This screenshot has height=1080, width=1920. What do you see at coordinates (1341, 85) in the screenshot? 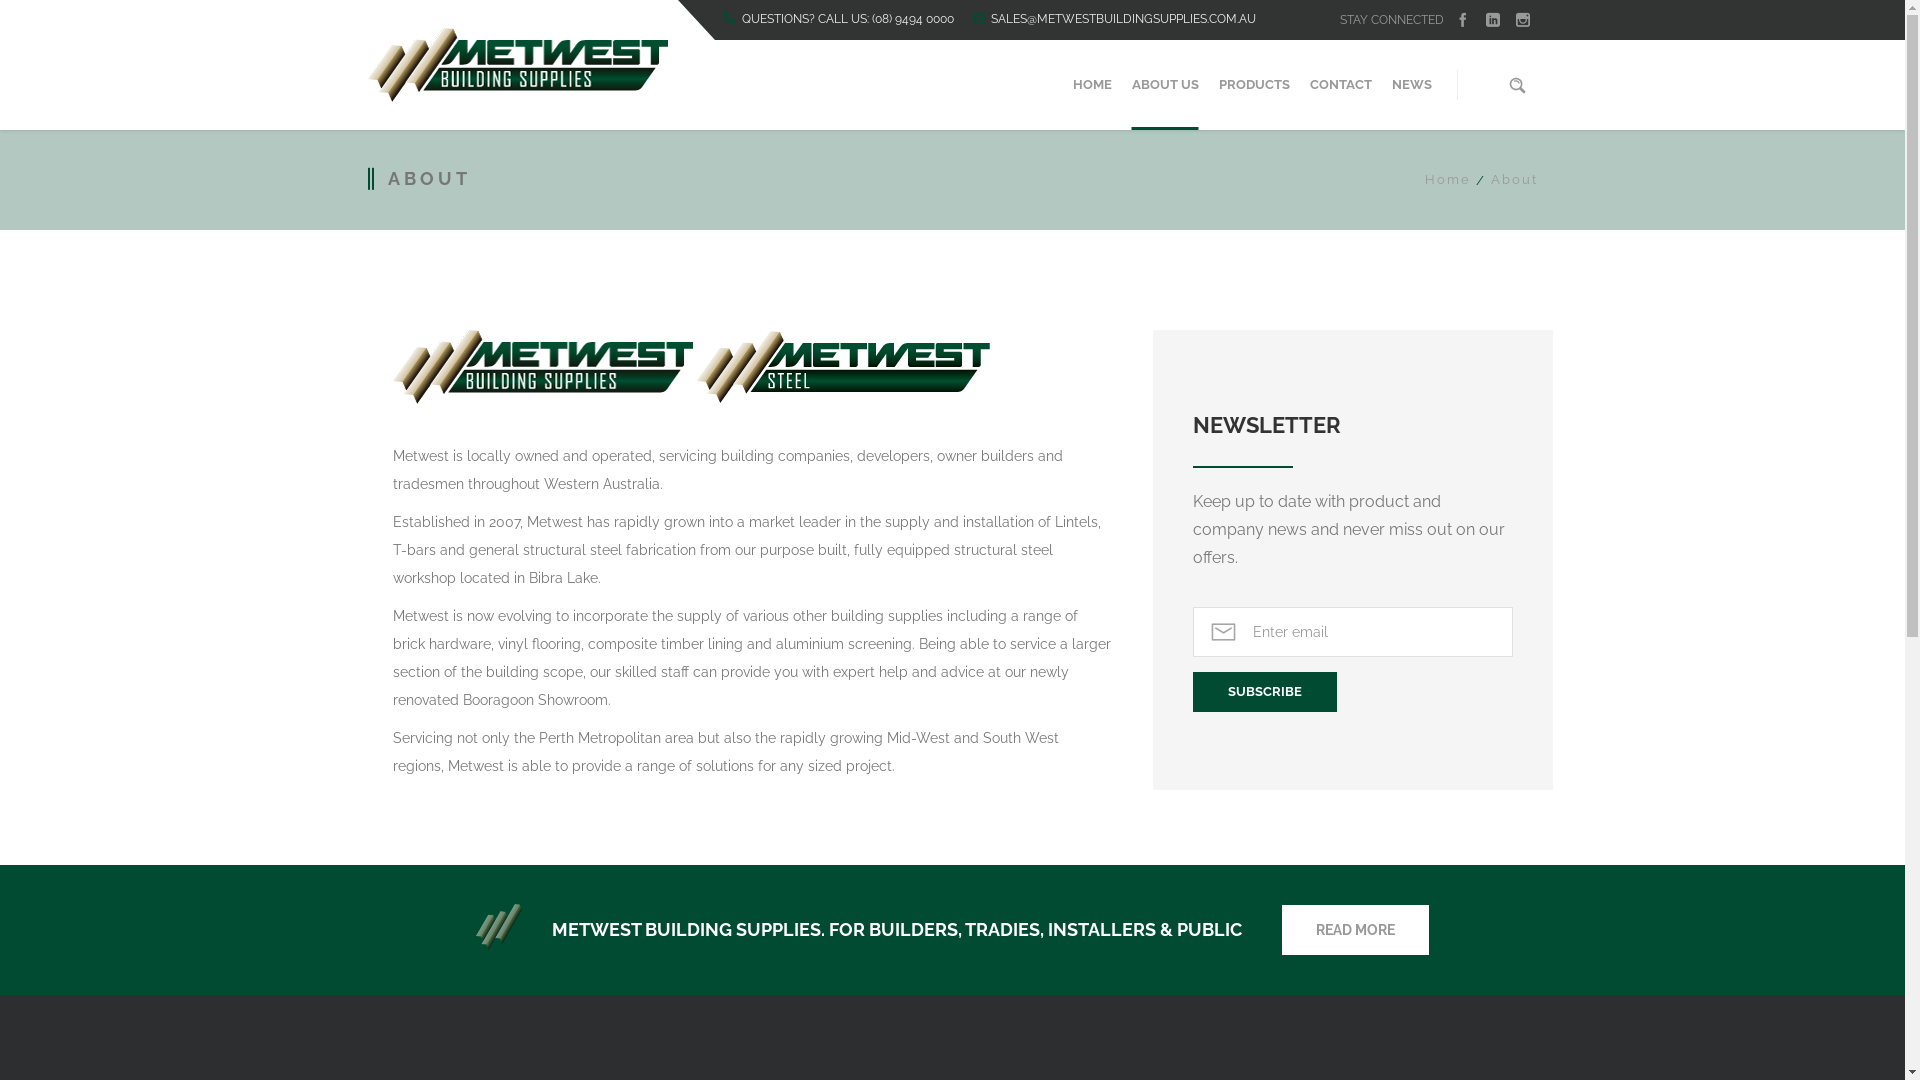
I see `CONTACT` at bounding box center [1341, 85].